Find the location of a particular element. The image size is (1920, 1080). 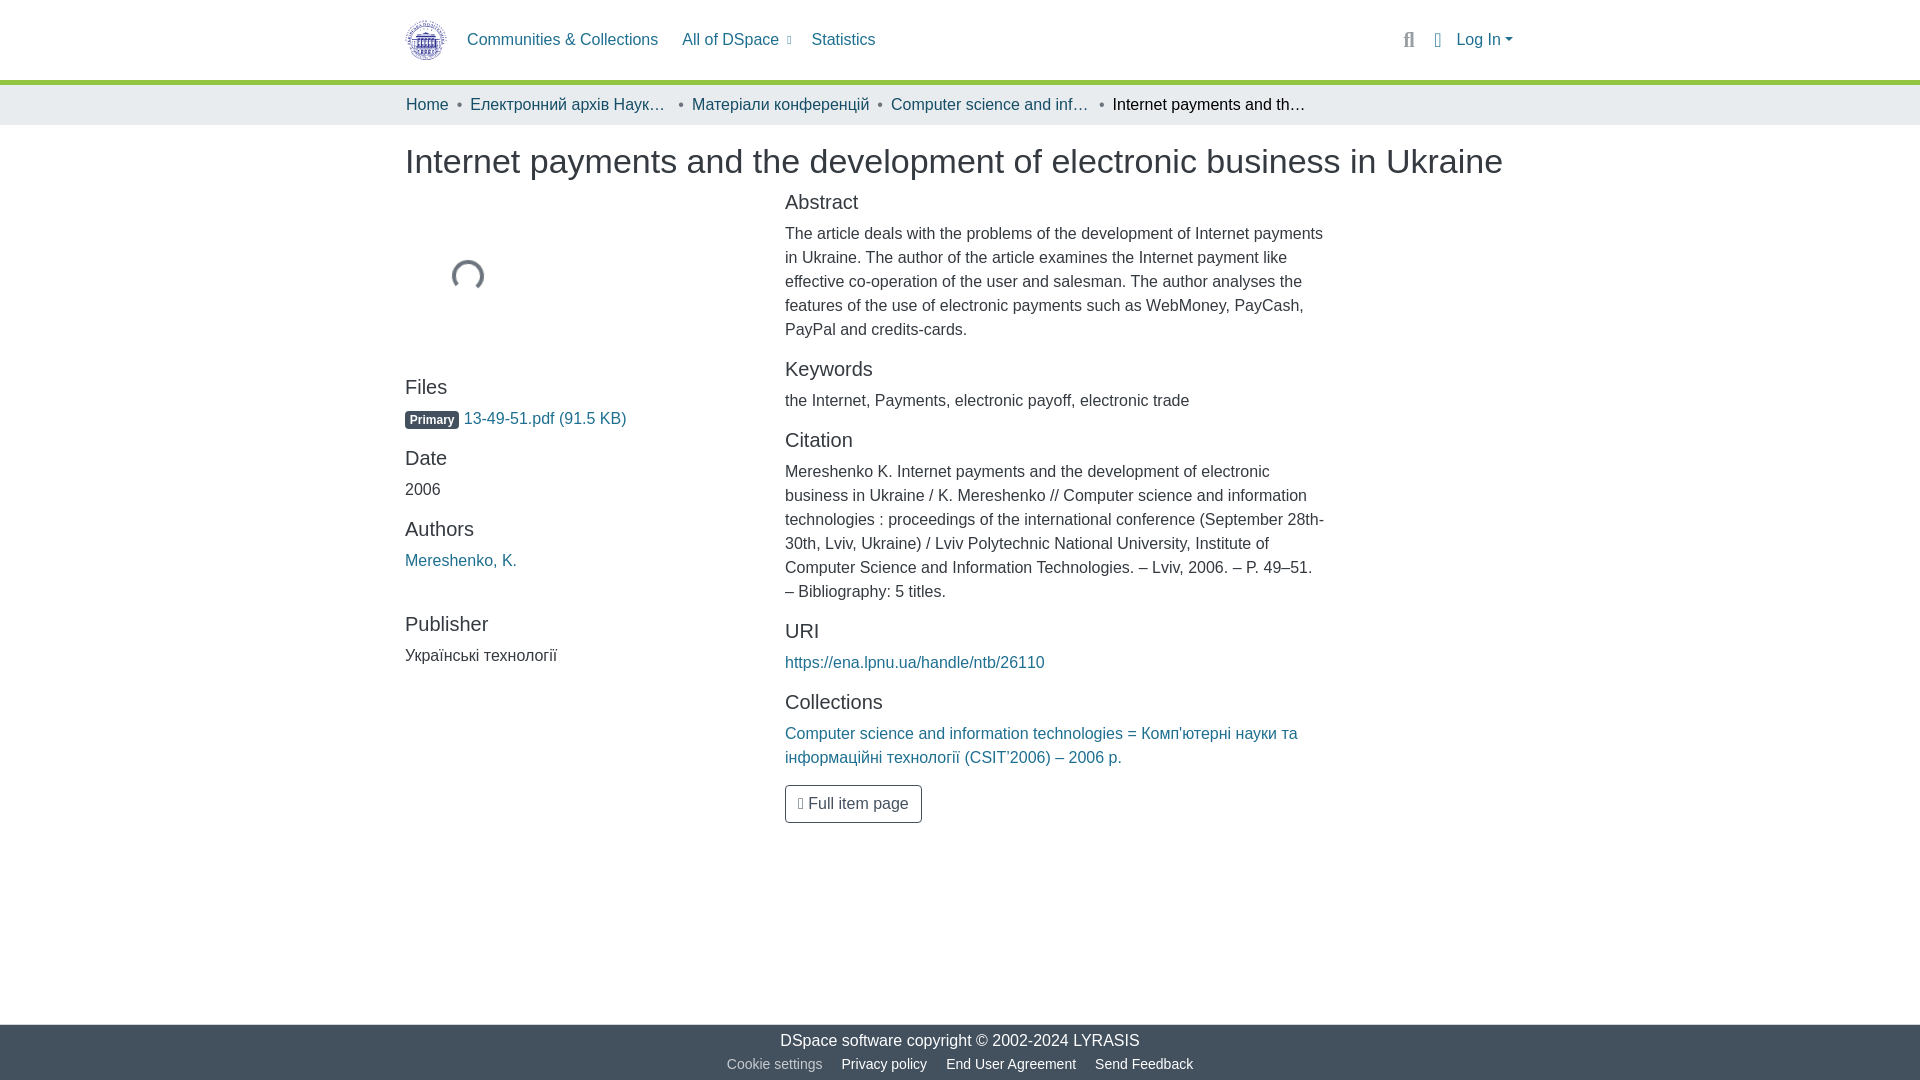

Mereshenko, K. is located at coordinates (460, 560).